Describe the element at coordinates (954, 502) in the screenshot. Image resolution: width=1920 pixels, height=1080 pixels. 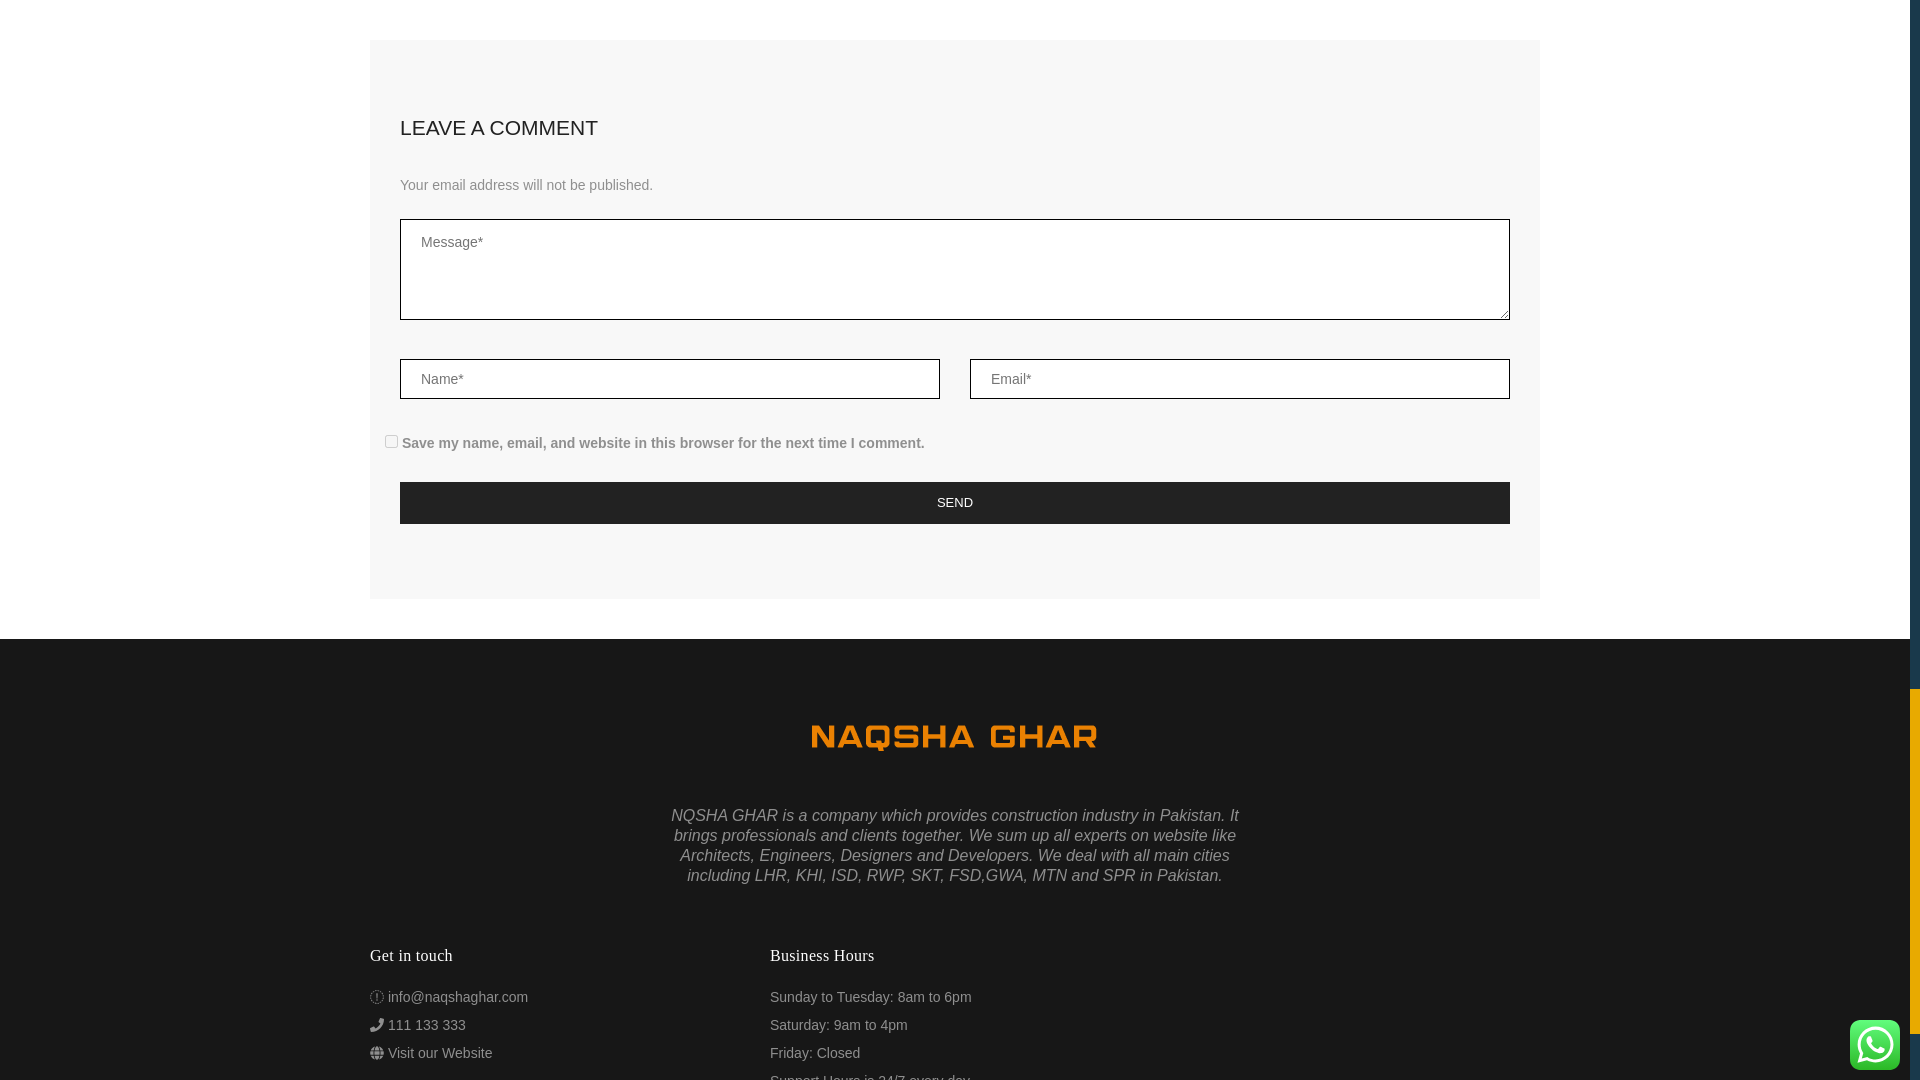
I see `Send` at that location.